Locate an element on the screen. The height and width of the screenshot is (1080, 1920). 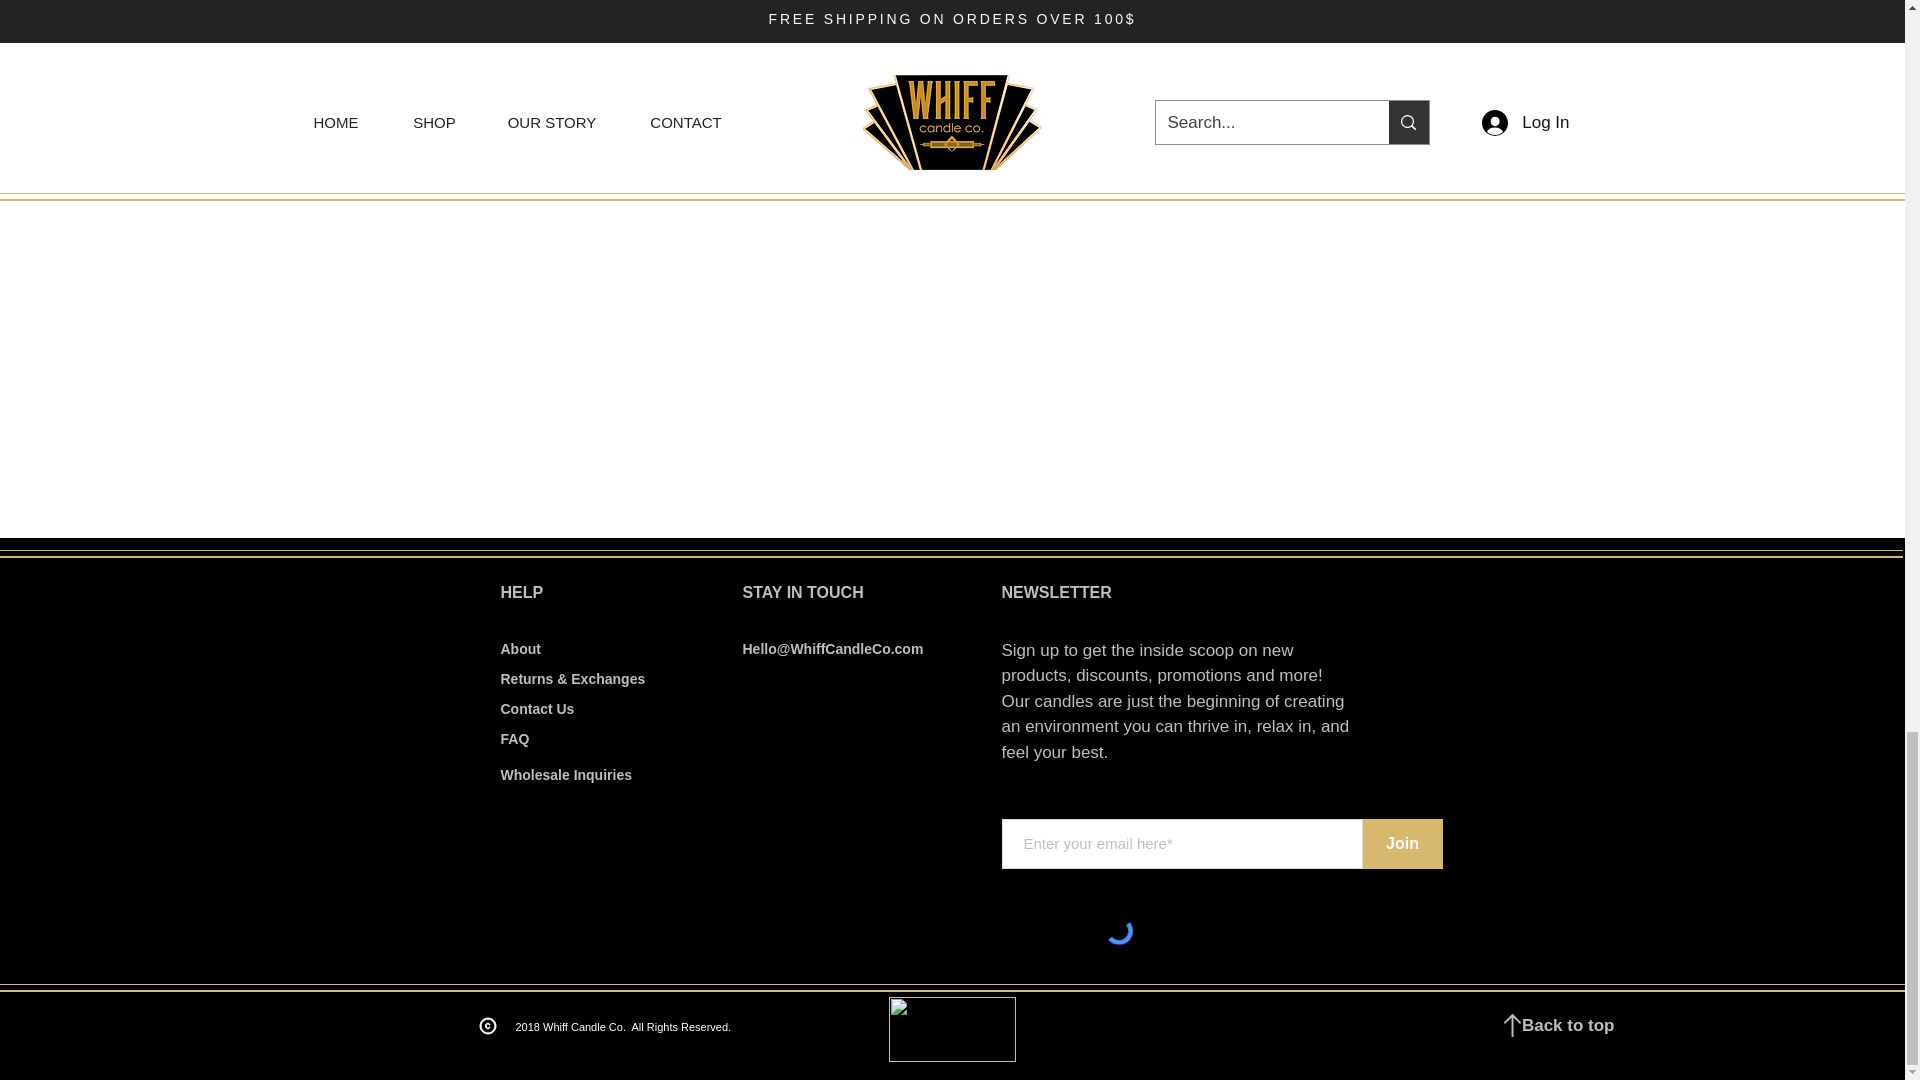
Join is located at coordinates (1401, 844).